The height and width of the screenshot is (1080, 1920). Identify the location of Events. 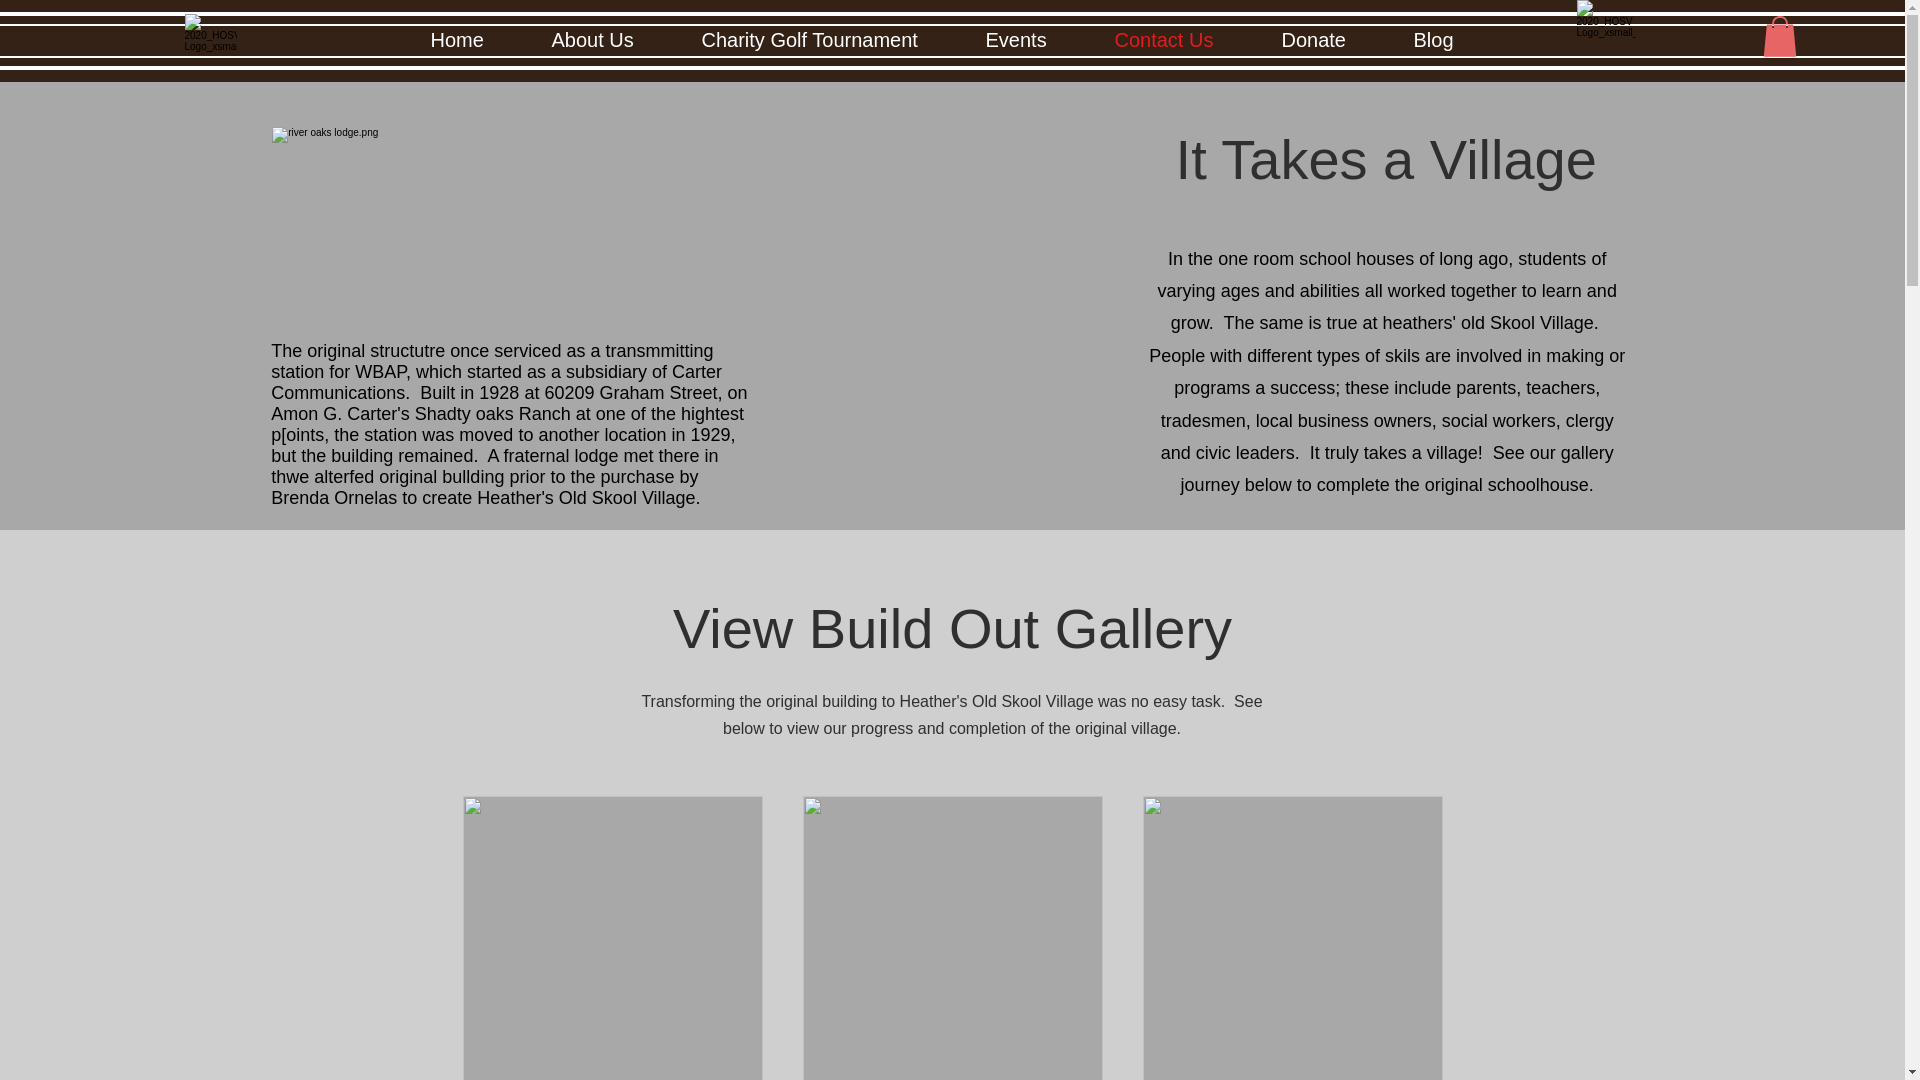
(1028, 40).